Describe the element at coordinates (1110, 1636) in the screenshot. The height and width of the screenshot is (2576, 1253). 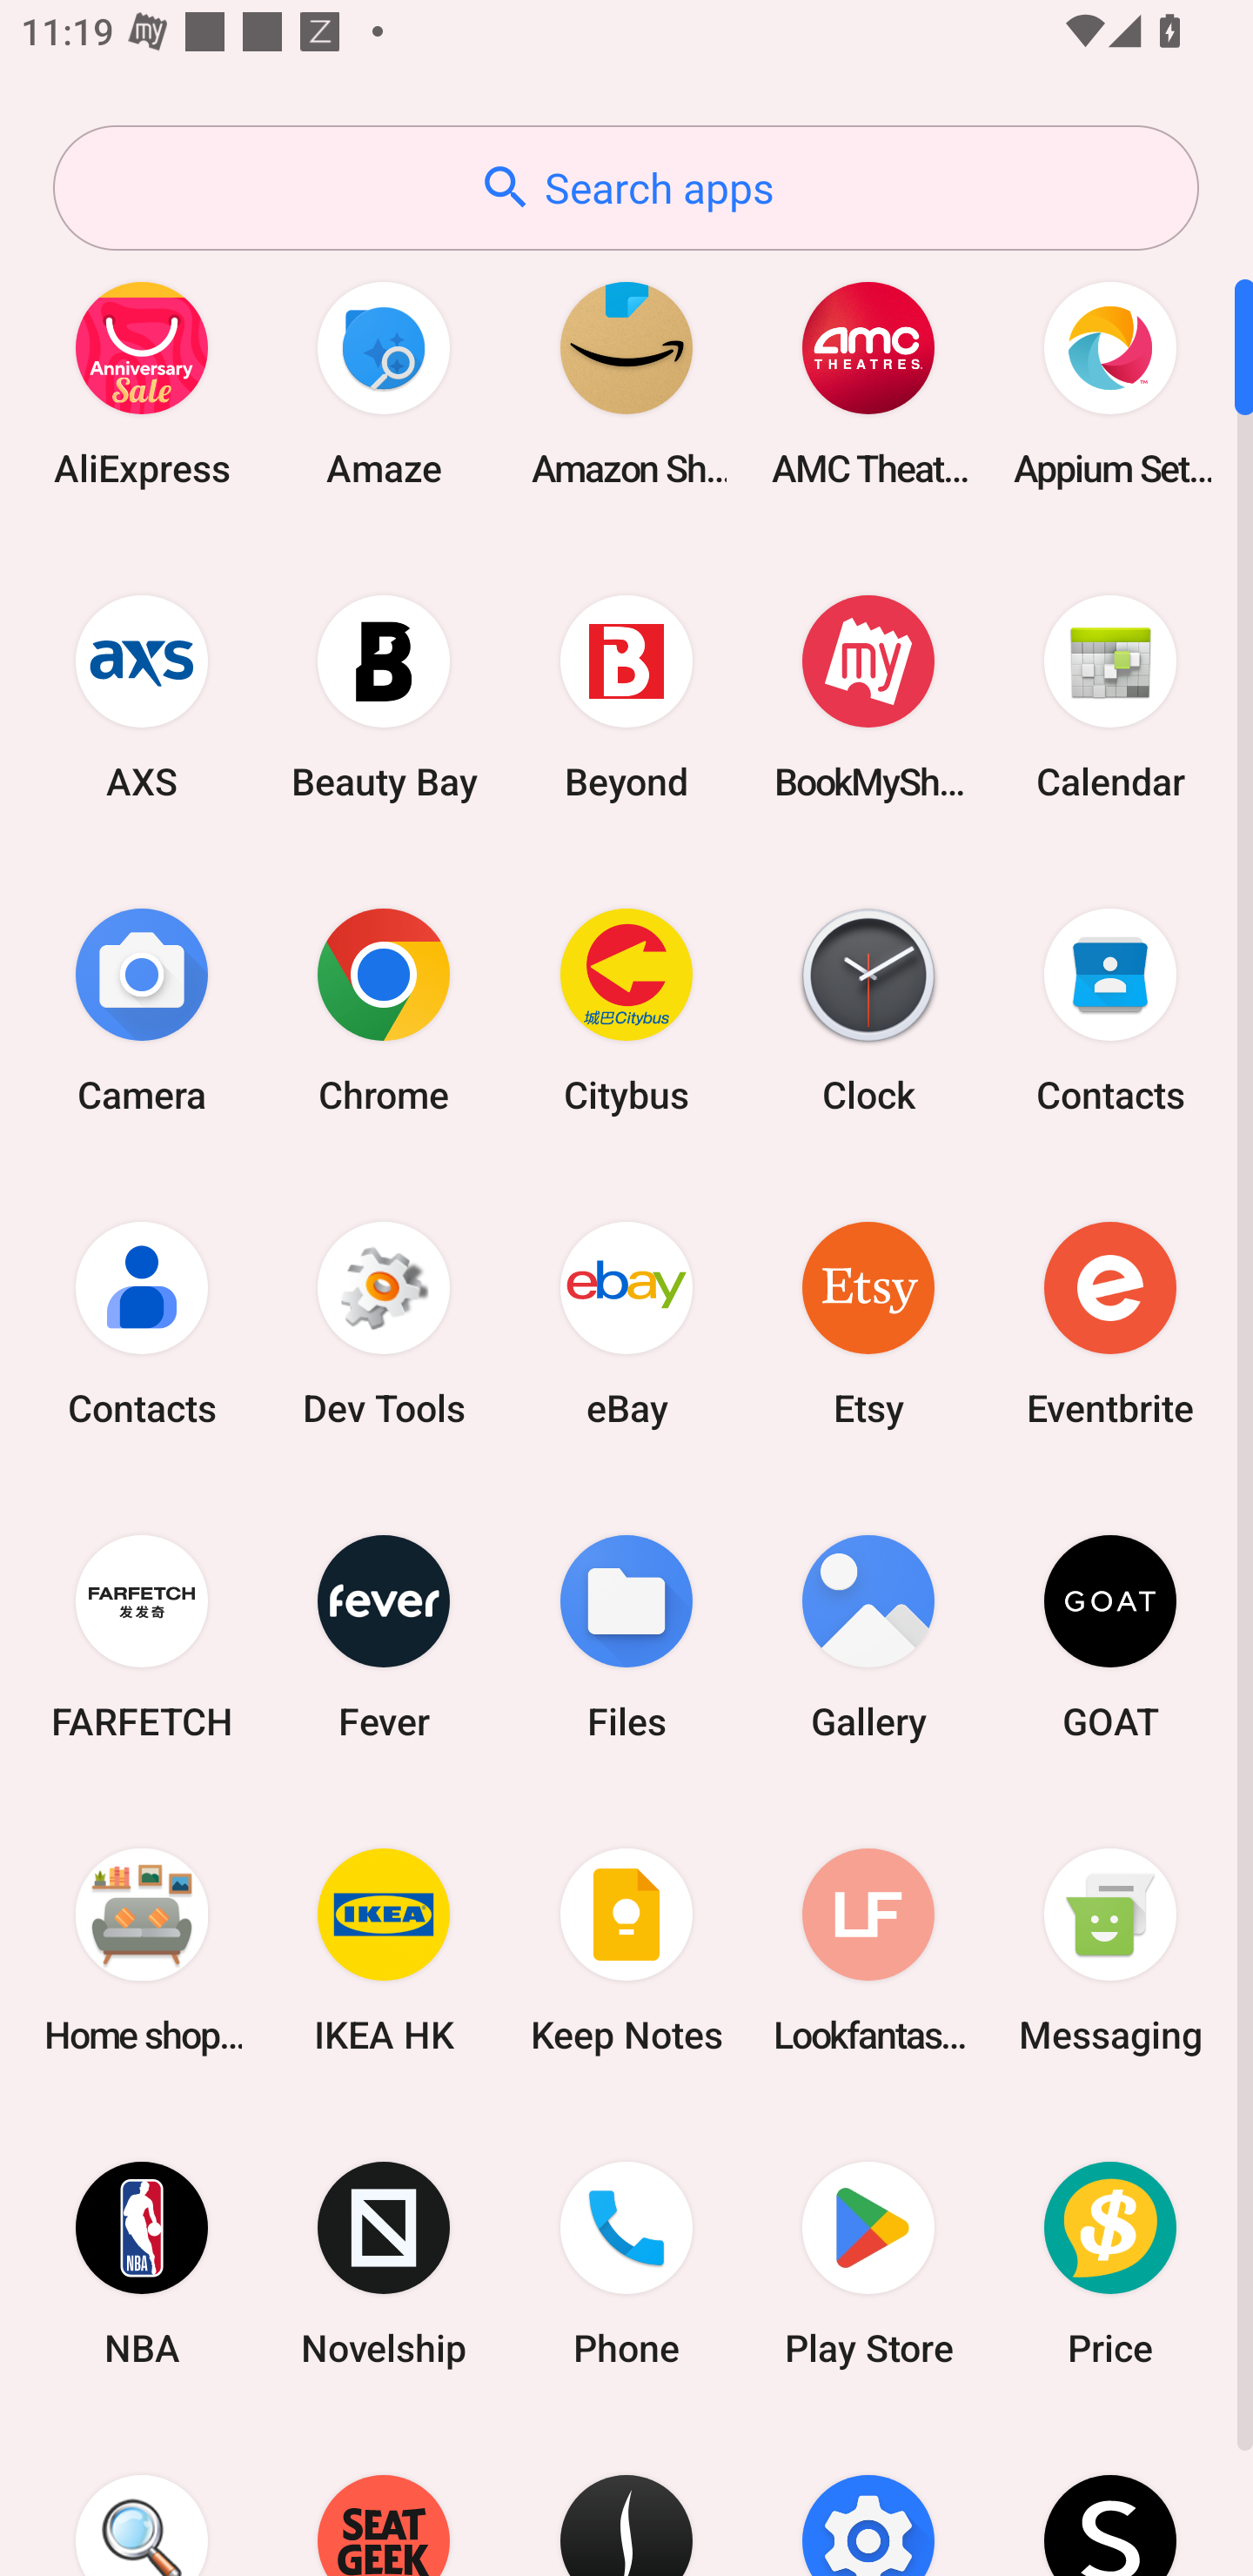
I see `GOAT` at that location.